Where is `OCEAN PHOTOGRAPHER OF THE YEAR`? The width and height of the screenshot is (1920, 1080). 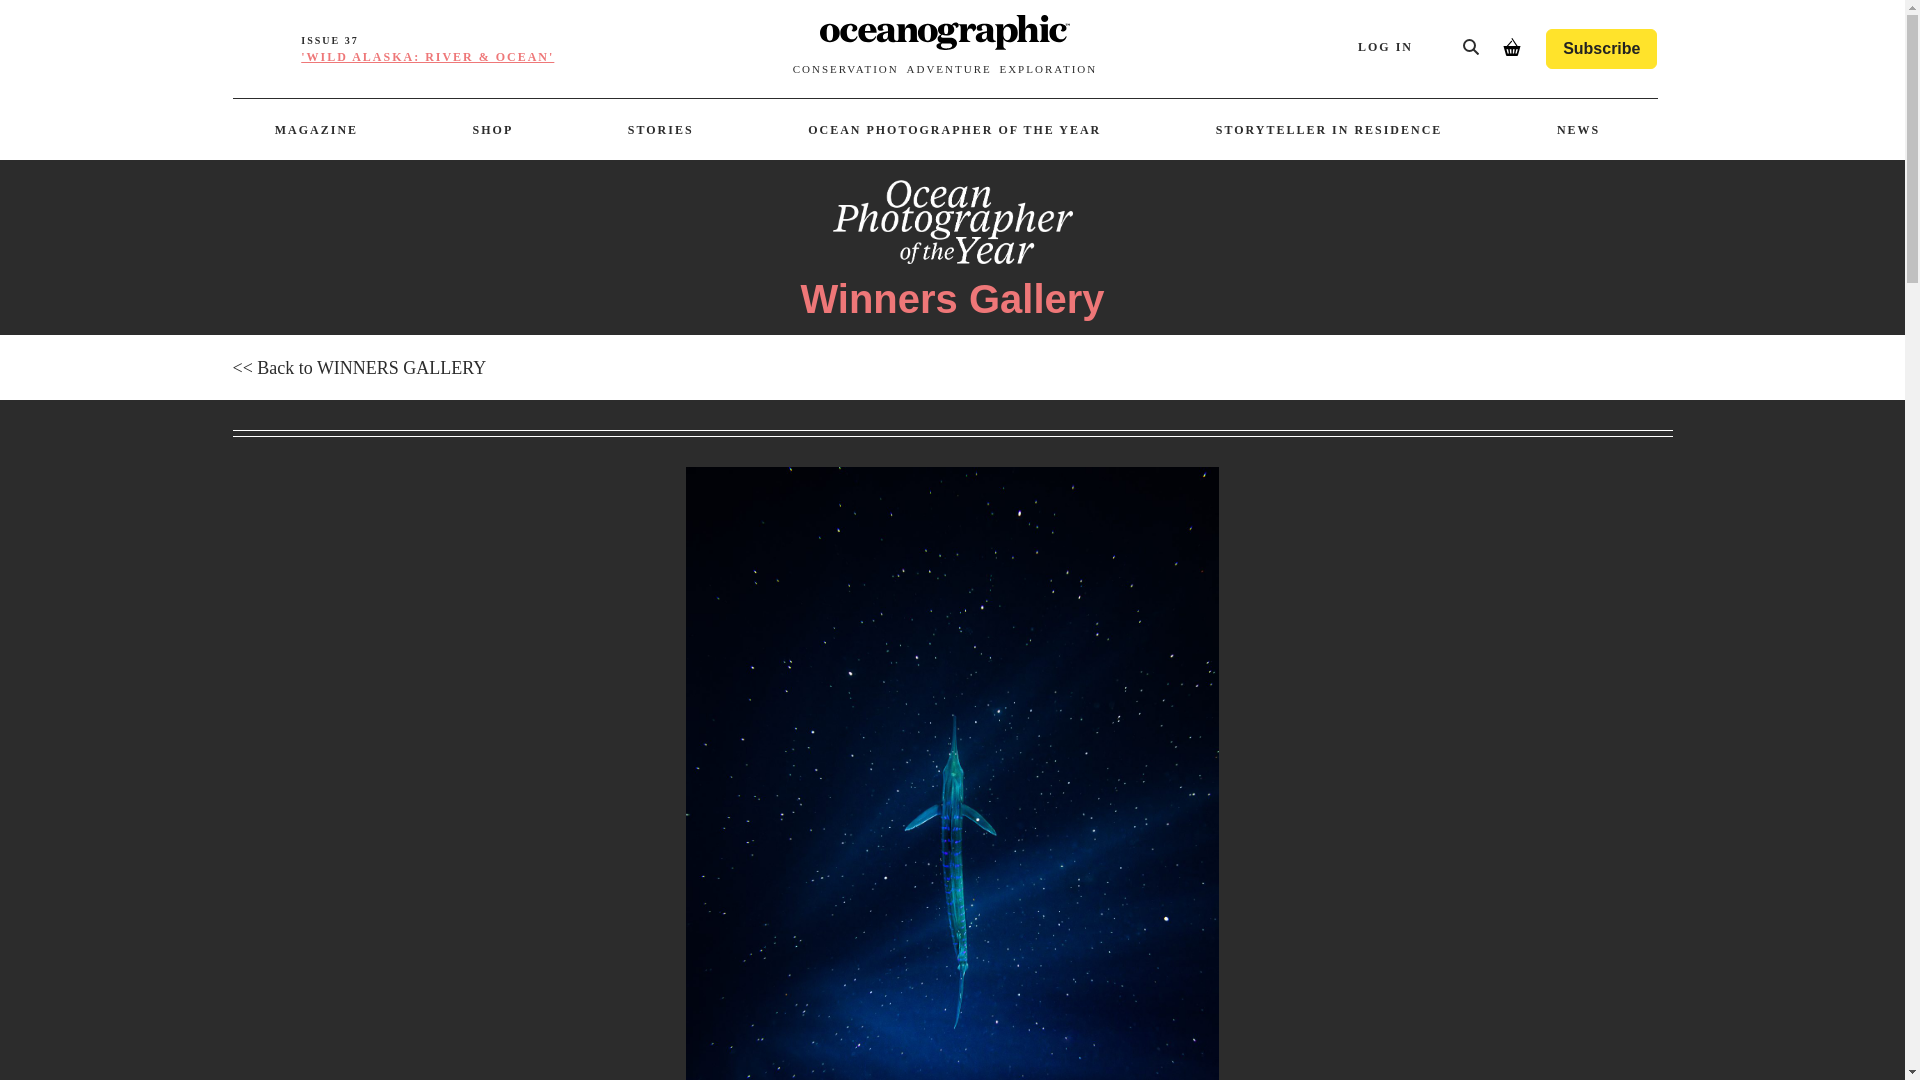 OCEAN PHOTOGRAPHER OF THE YEAR is located at coordinates (954, 130).